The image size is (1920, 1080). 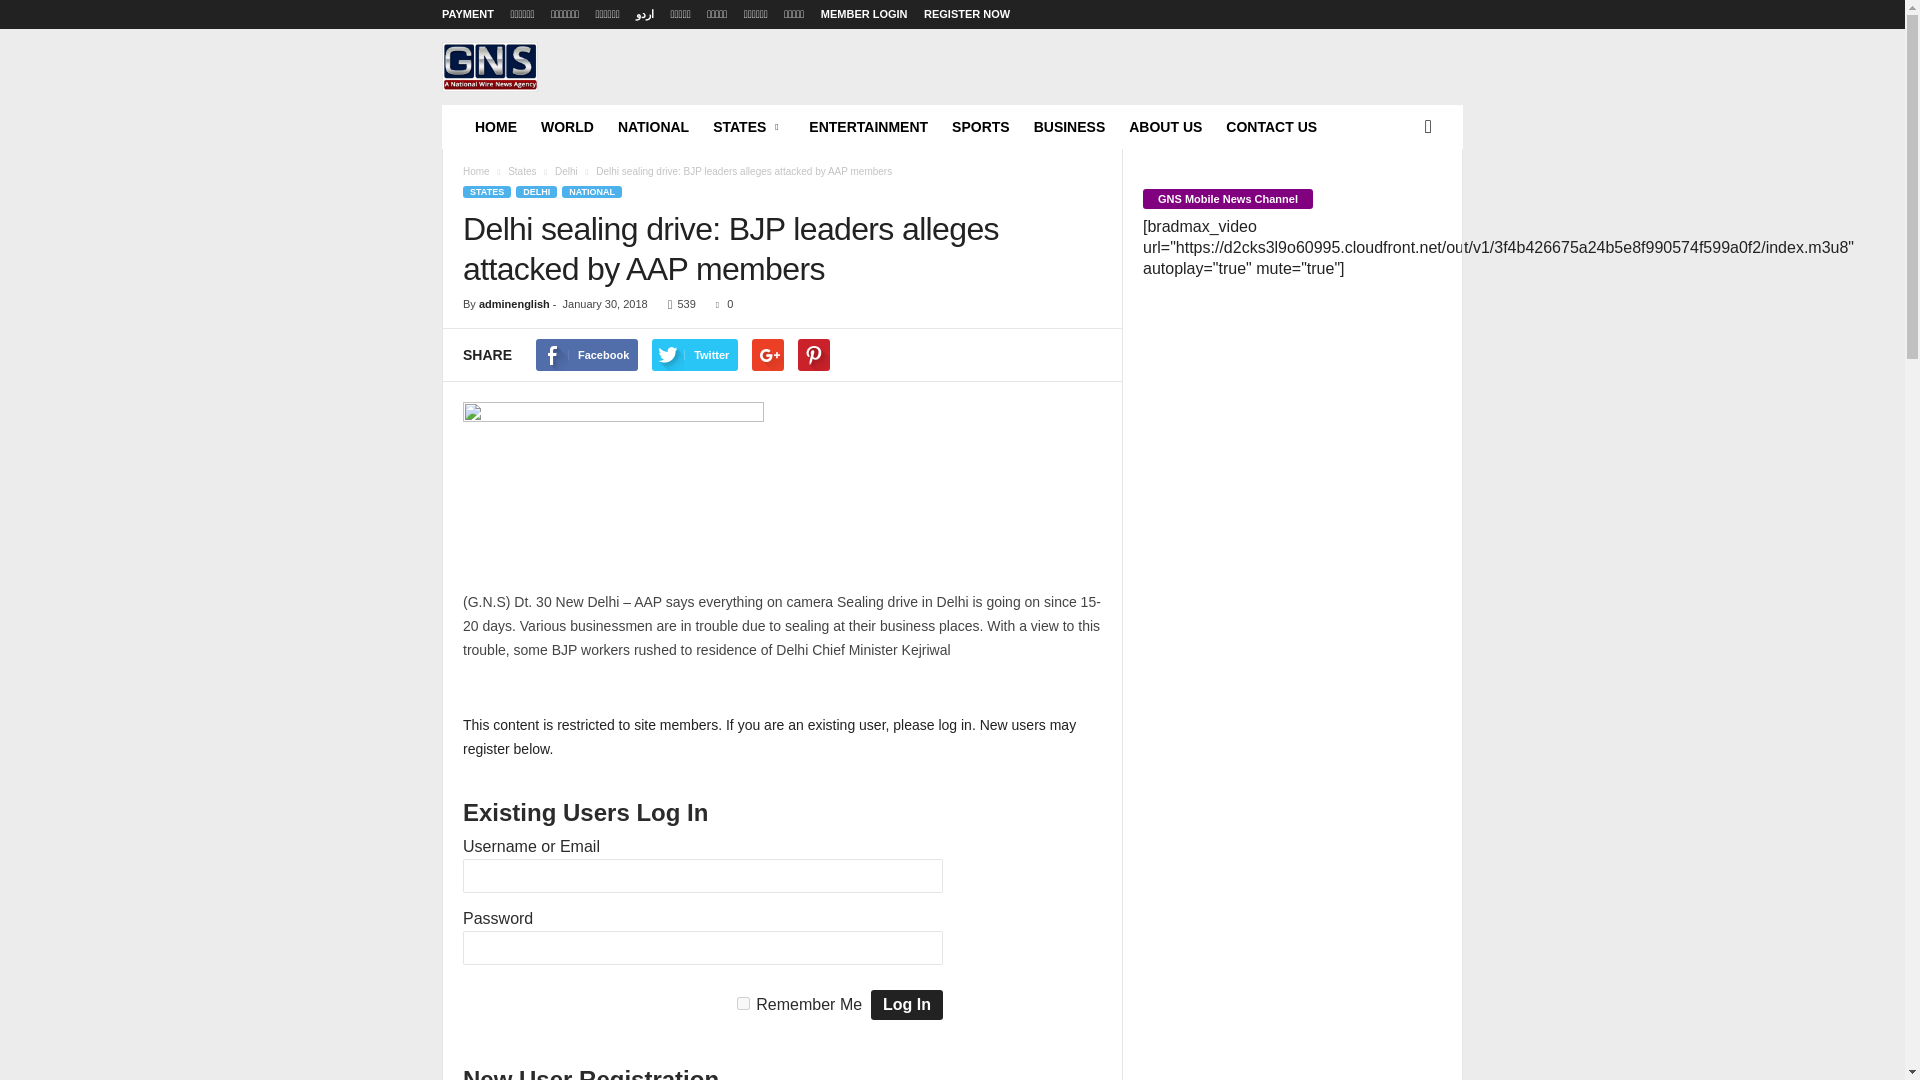 I want to click on REGISTER NOW, so click(x=966, y=14).